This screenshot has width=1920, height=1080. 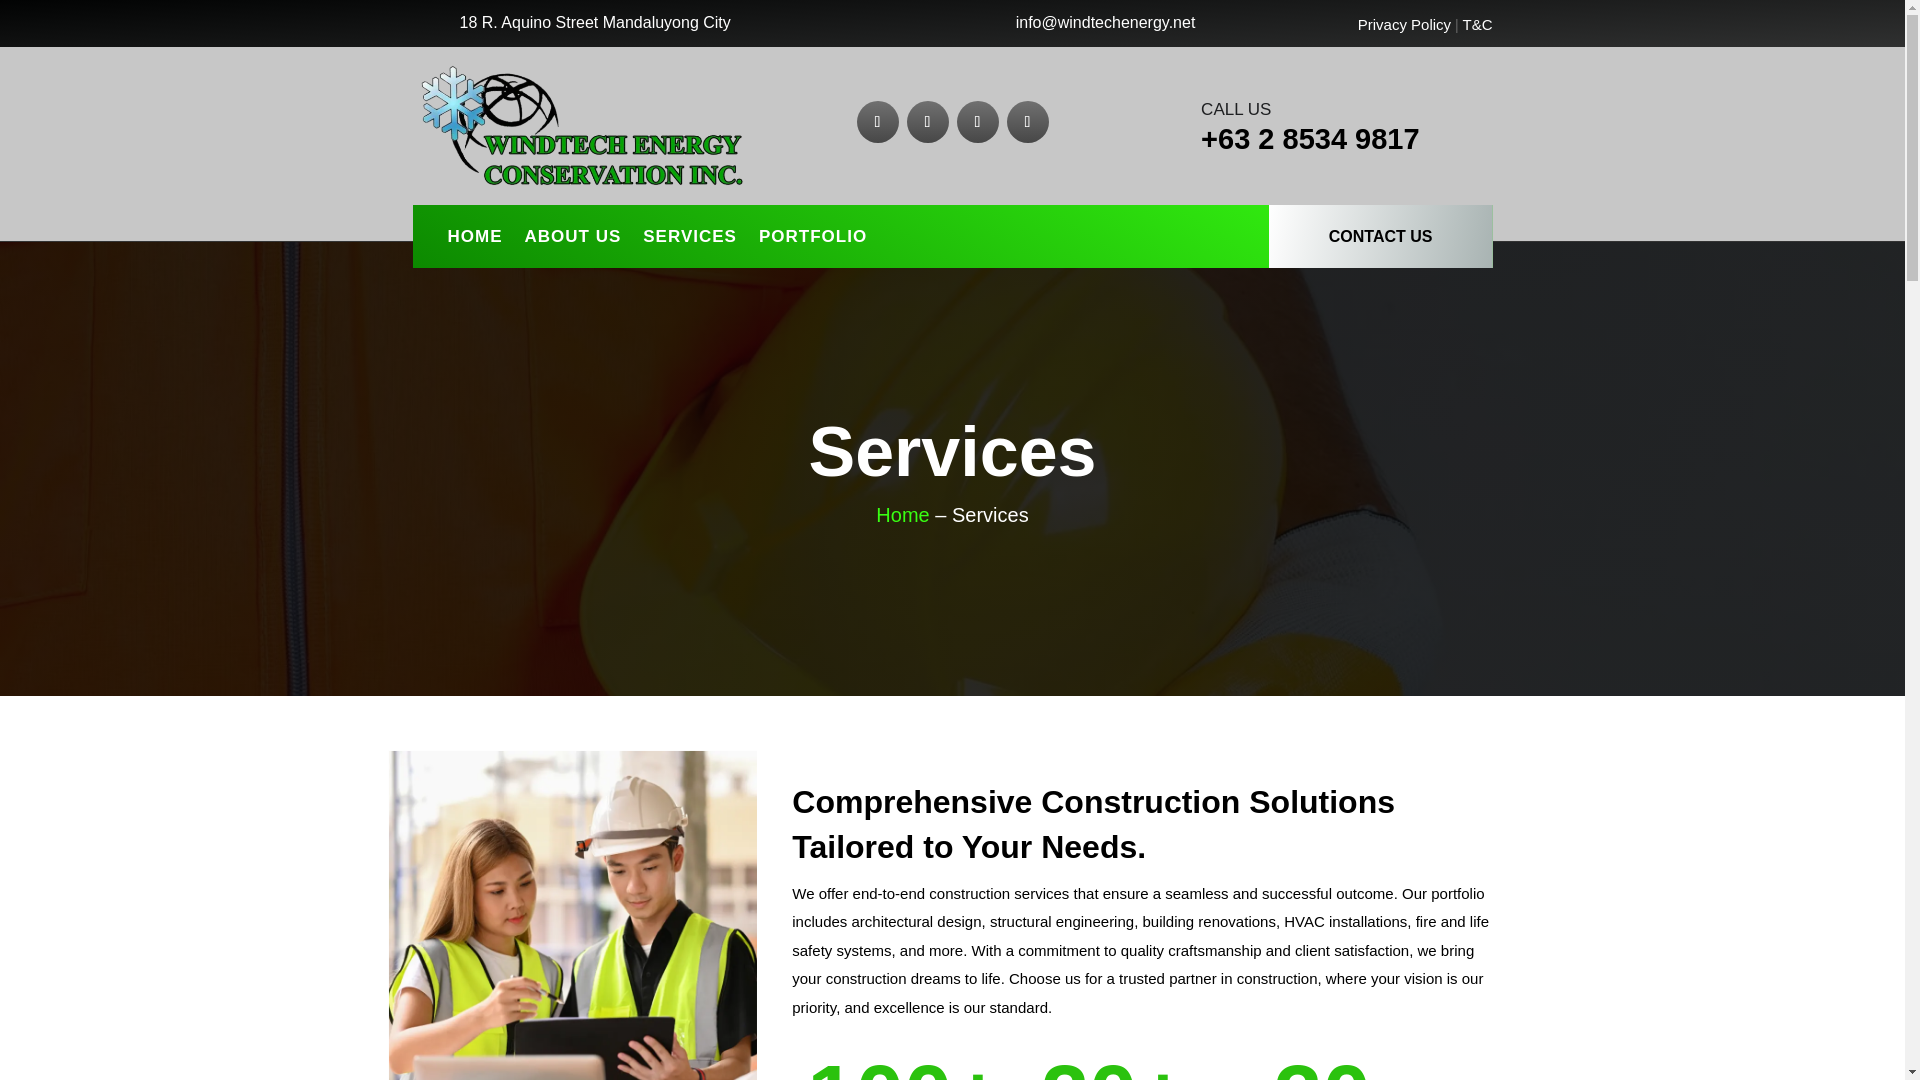 What do you see at coordinates (1027, 122) in the screenshot?
I see `Follow on Instagram` at bounding box center [1027, 122].